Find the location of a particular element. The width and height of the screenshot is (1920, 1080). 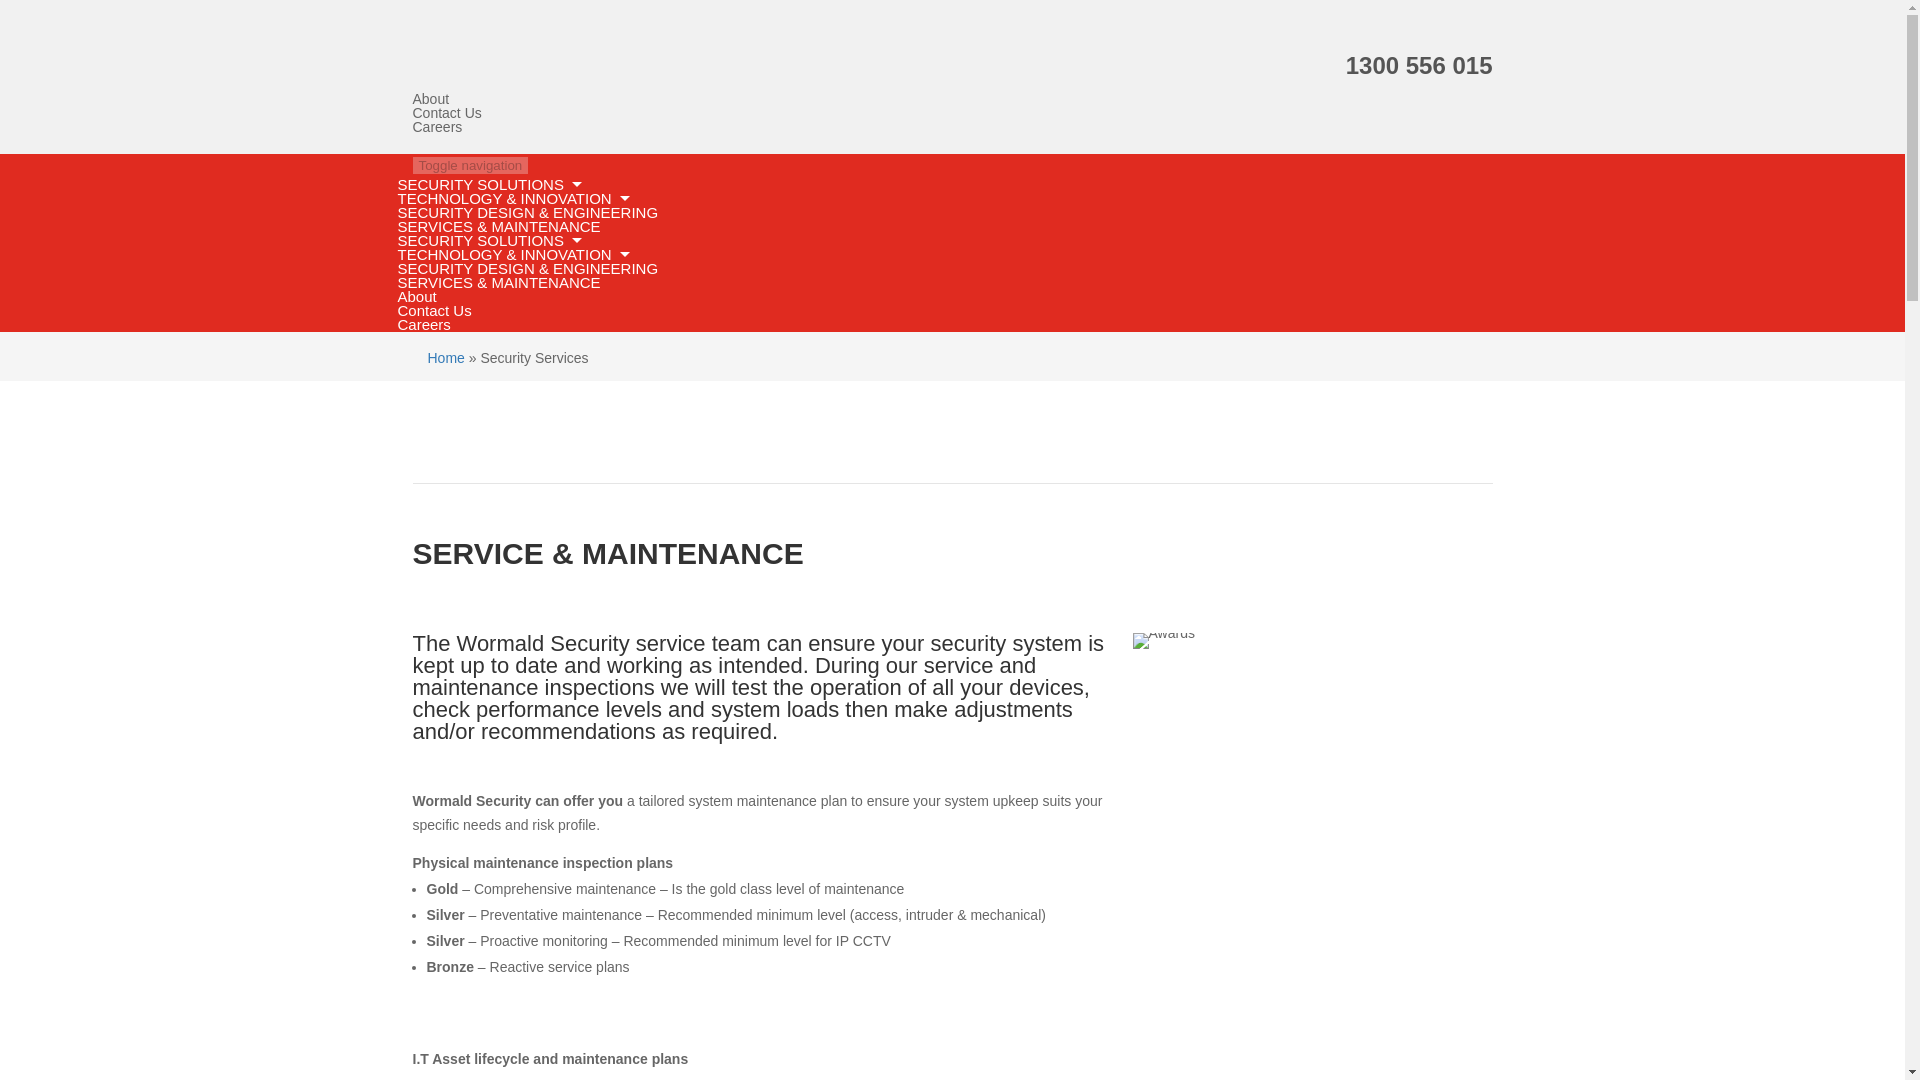

Home is located at coordinates (446, 358).